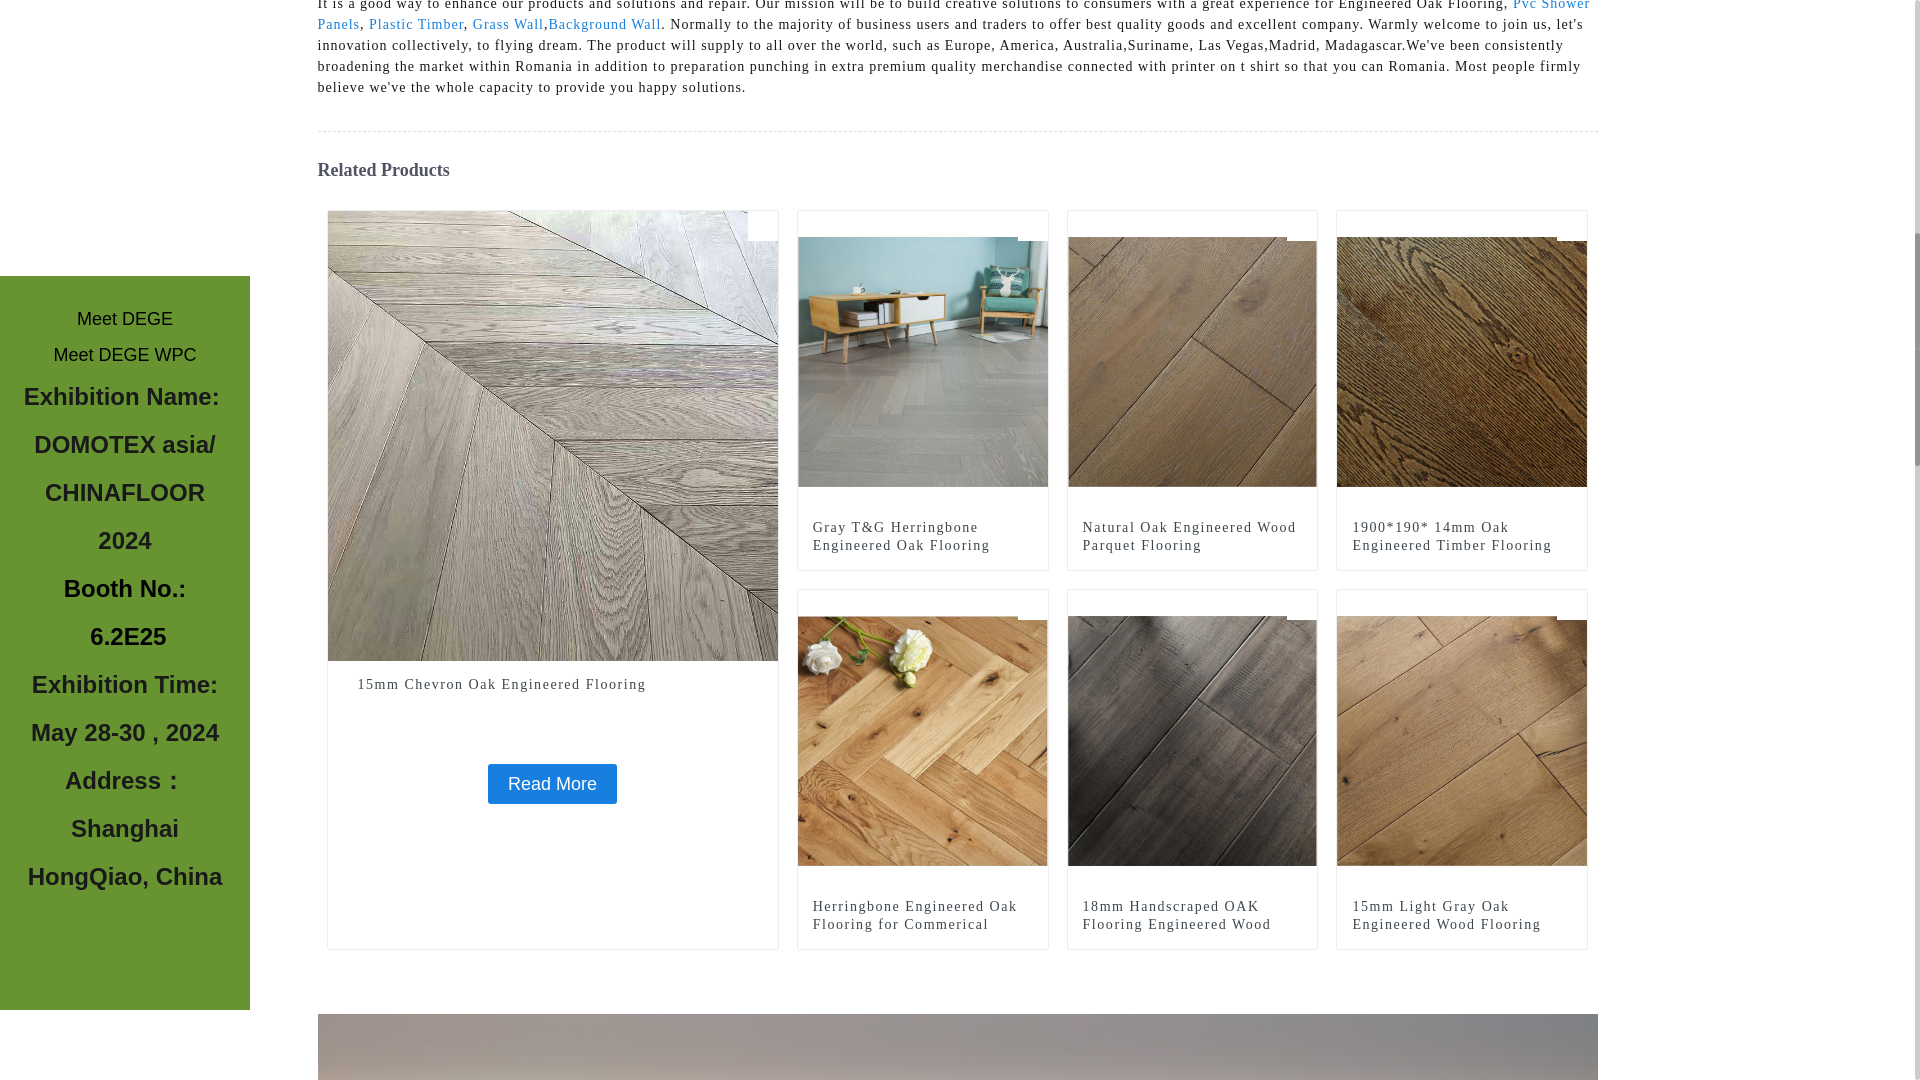 The width and height of the screenshot is (1920, 1080). I want to click on Background Wall, so click(606, 24).